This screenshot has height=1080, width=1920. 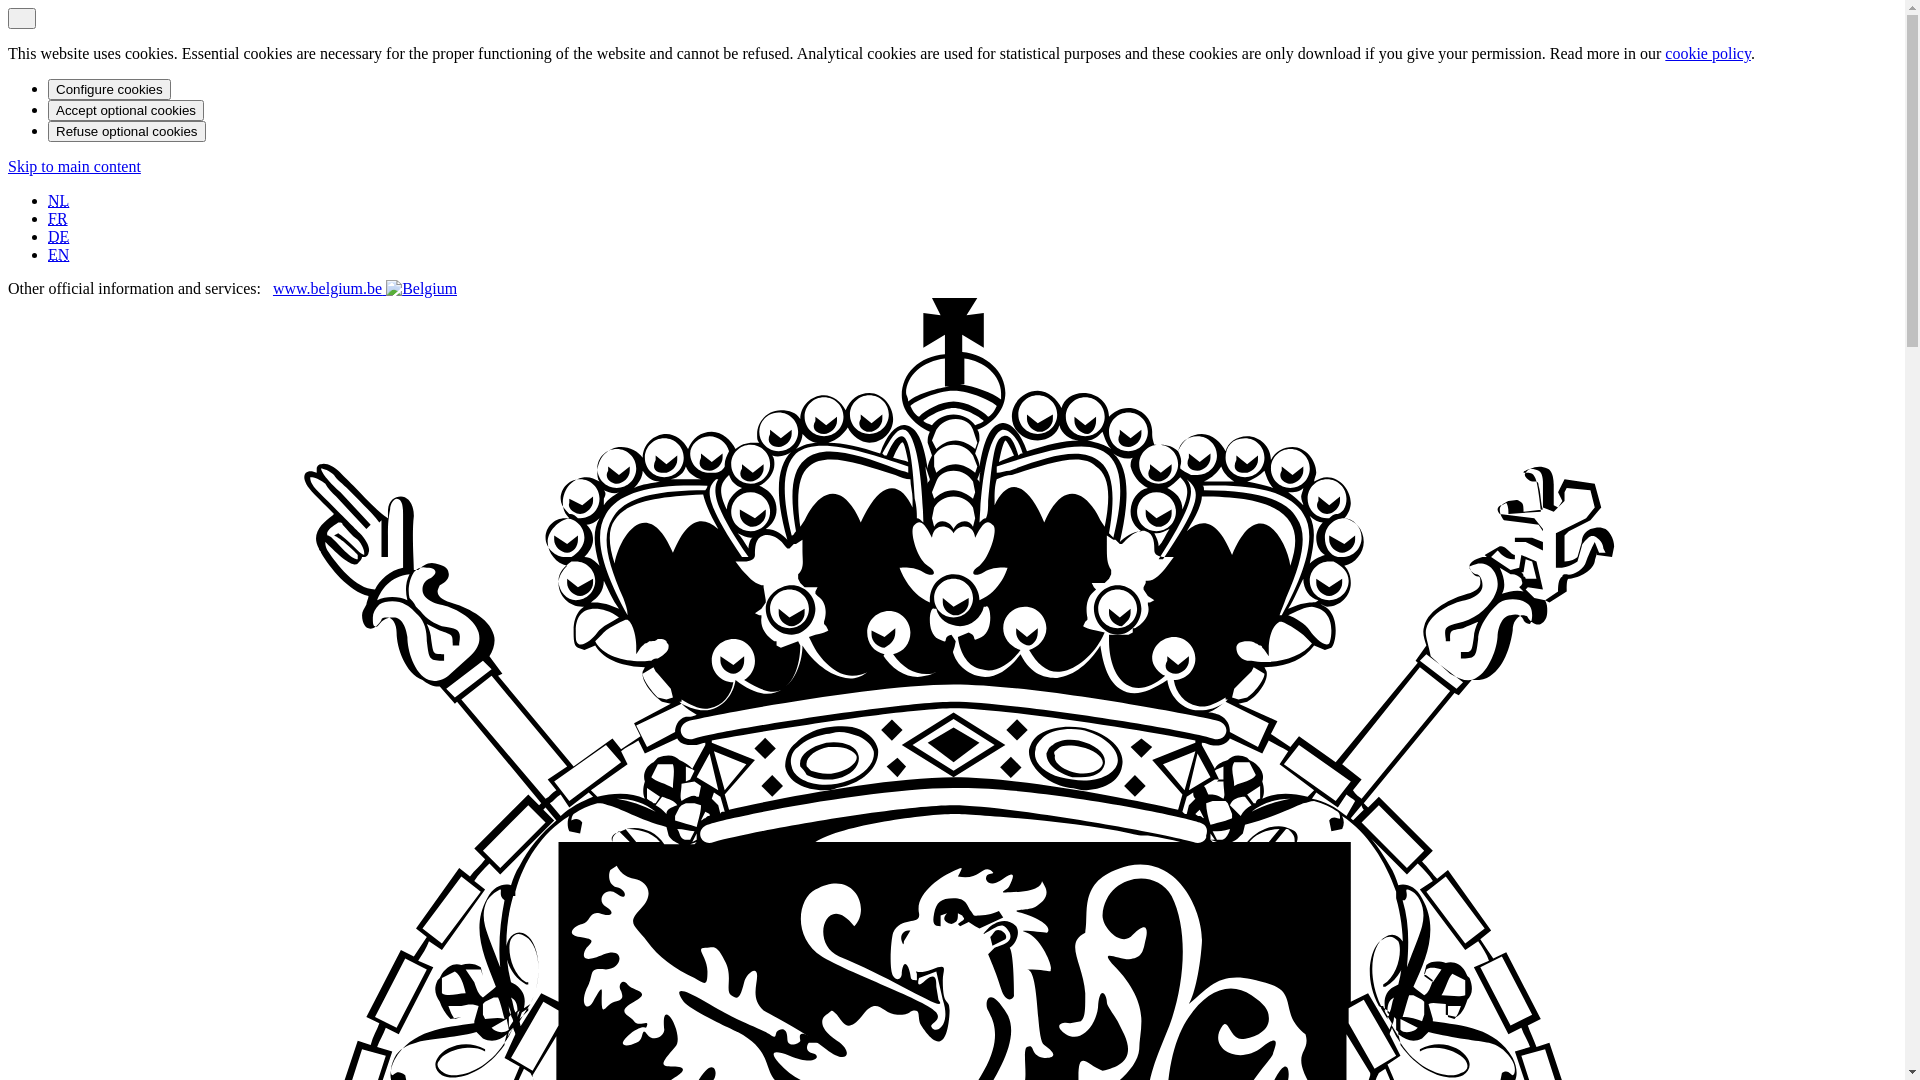 I want to click on Refuse optional cookies, so click(x=127, y=132).